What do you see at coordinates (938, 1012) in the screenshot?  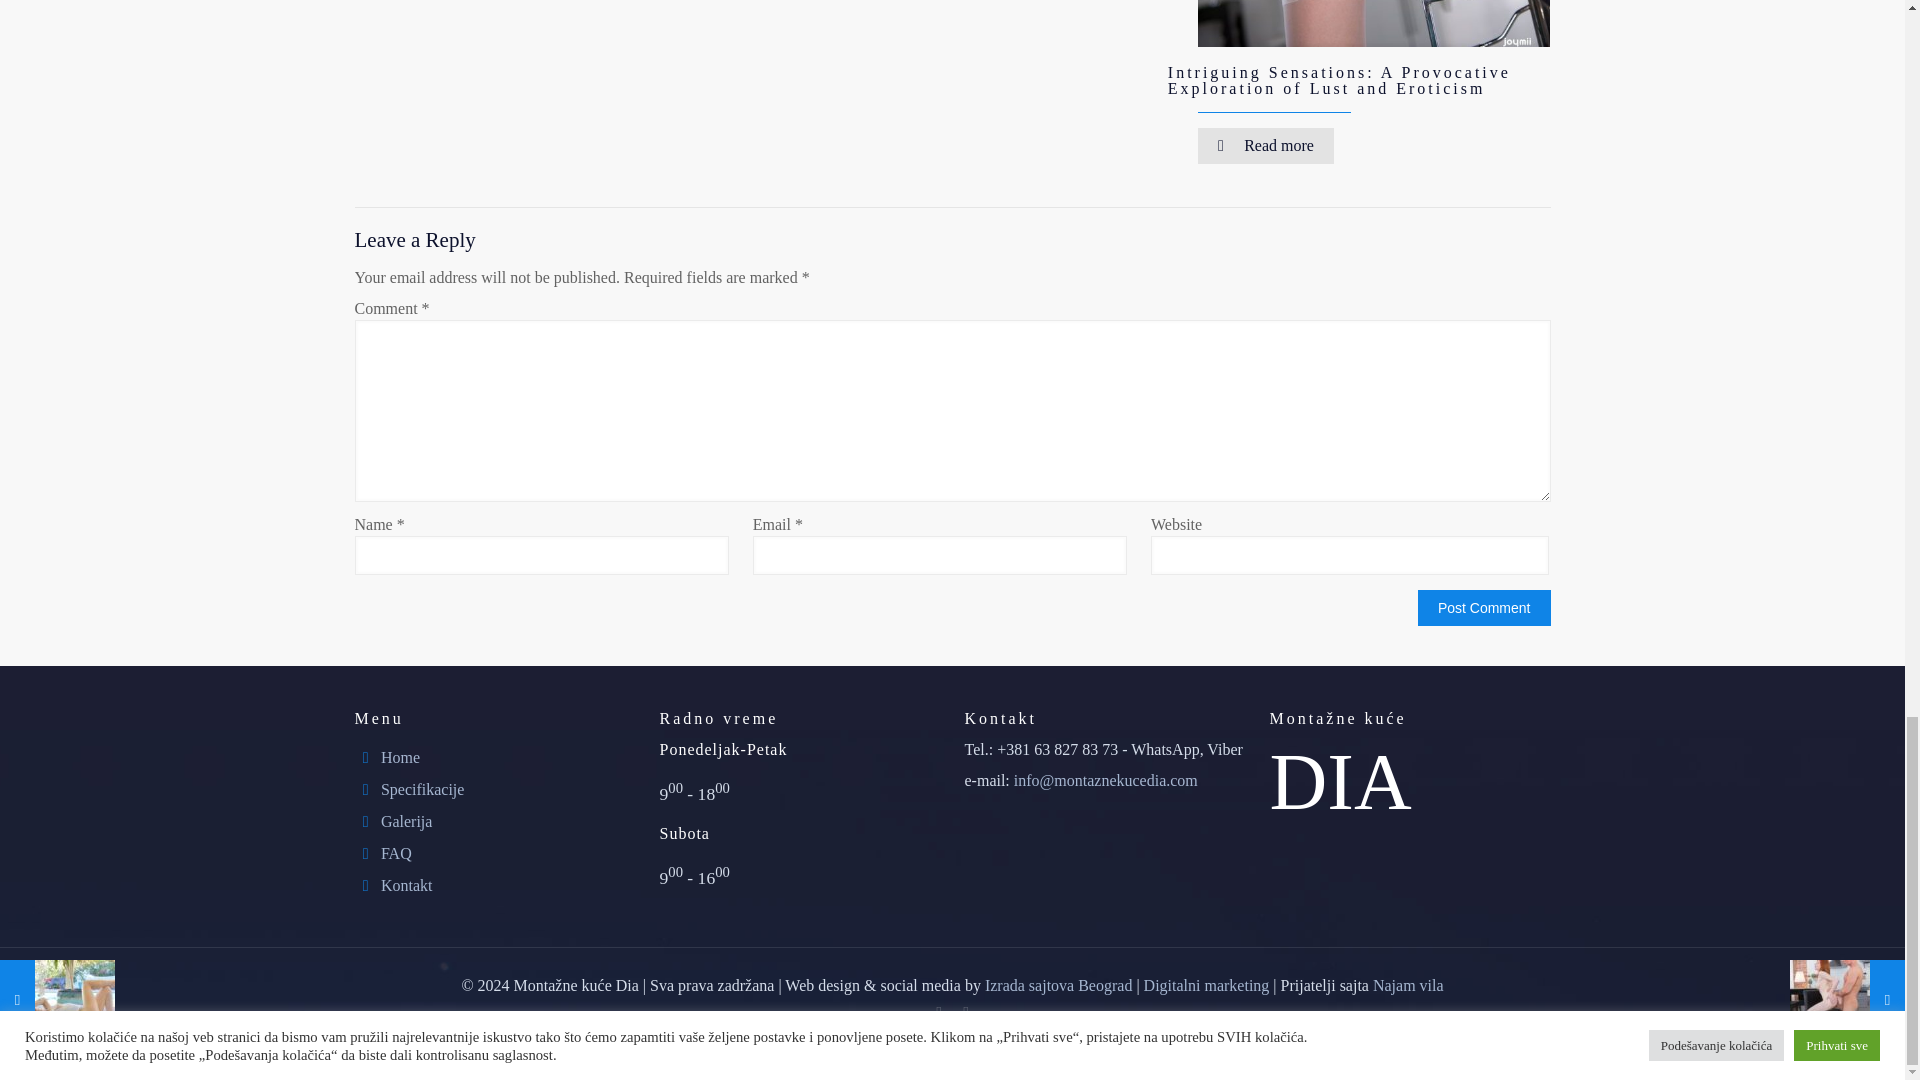 I see `Facebook` at bounding box center [938, 1012].